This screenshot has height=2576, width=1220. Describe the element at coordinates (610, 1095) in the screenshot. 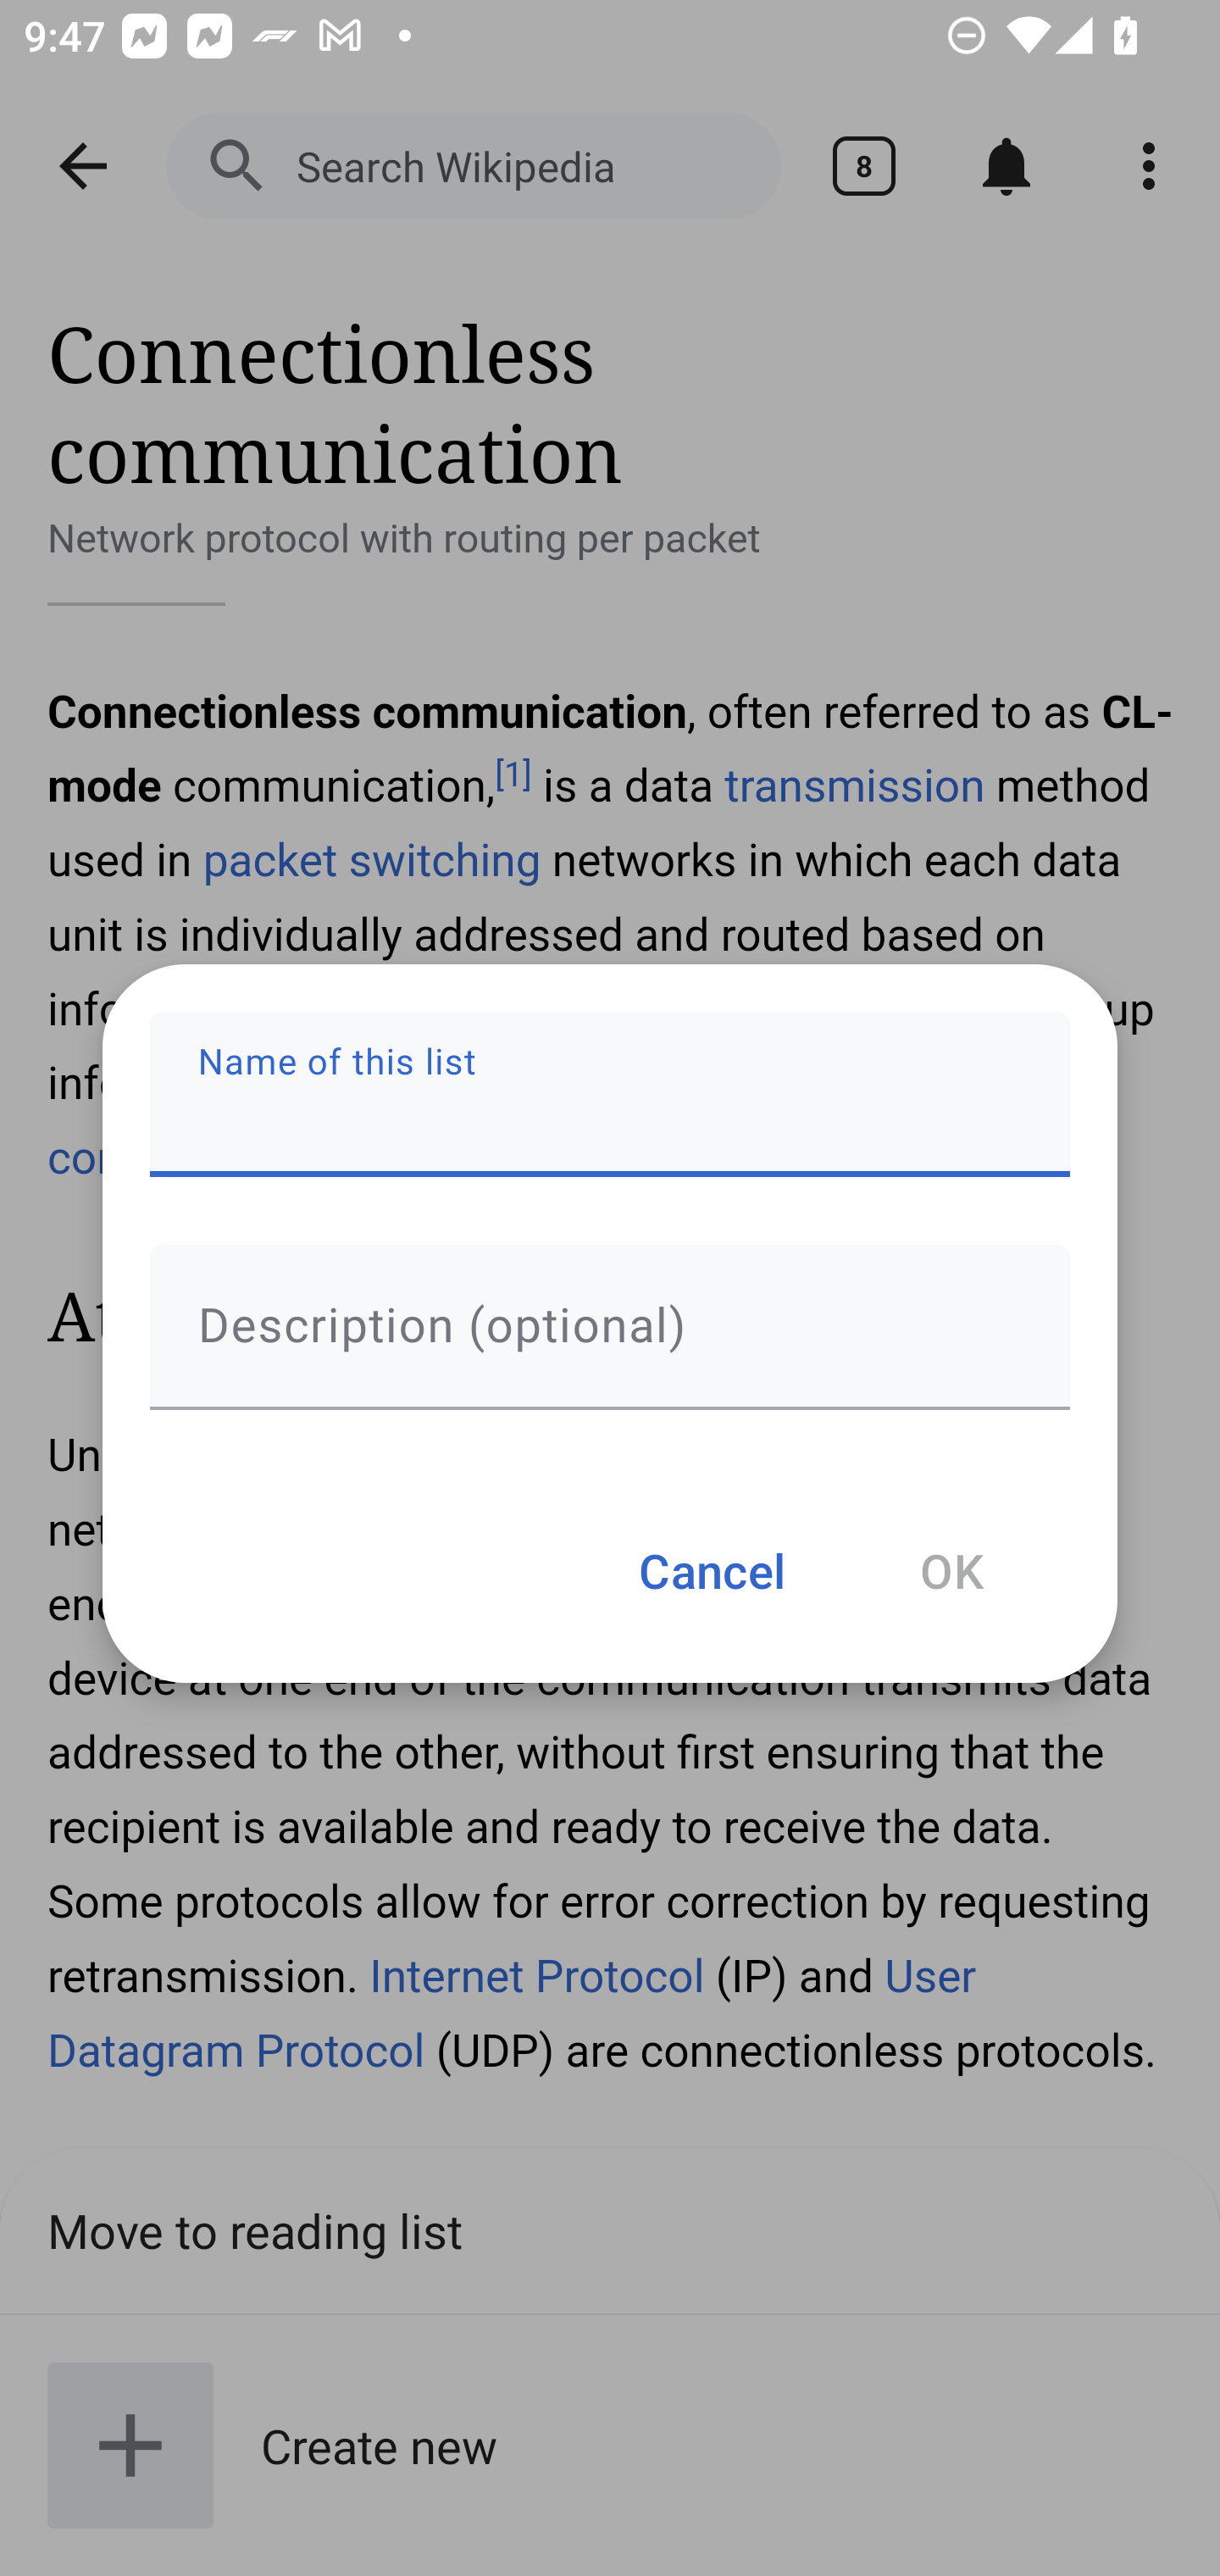

I see `Name of this list` at that location.